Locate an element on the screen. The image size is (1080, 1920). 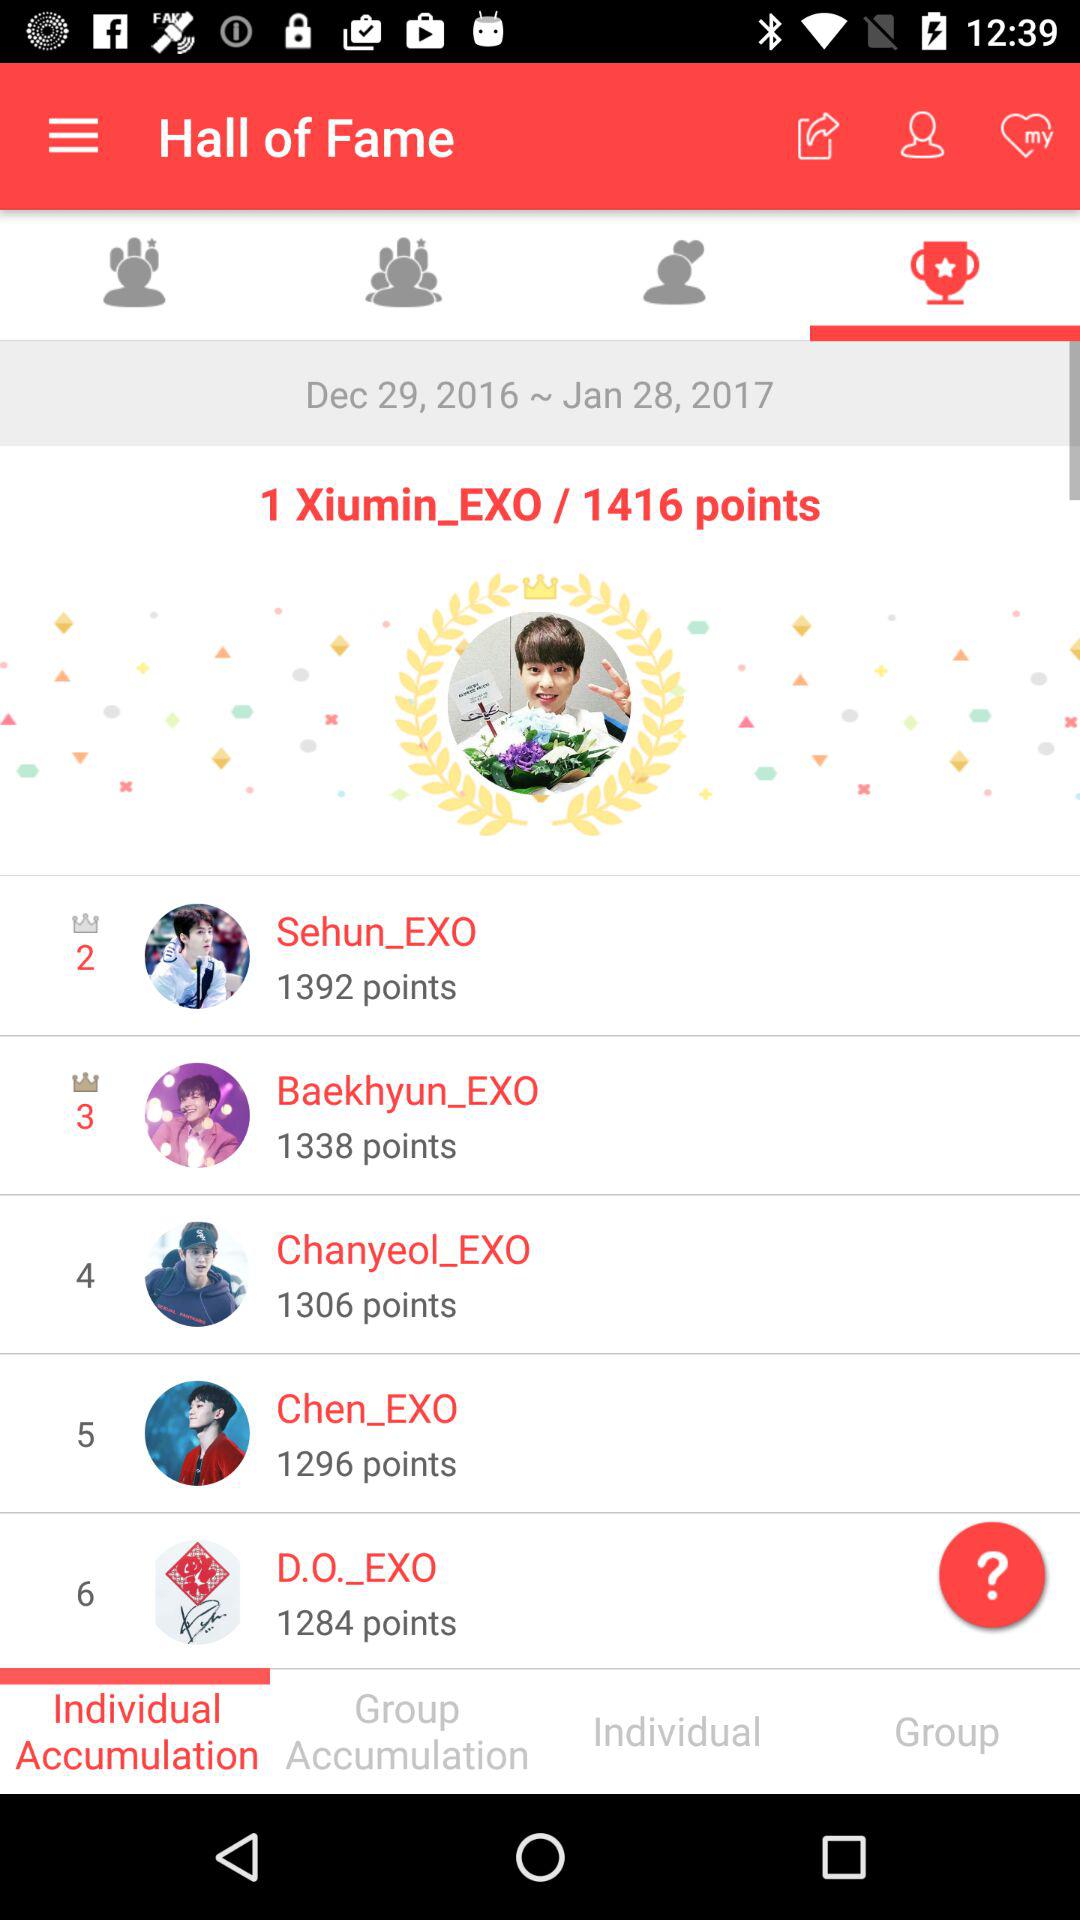
turn on item above dec 29 2016 item is located at coordinates (945, 276).